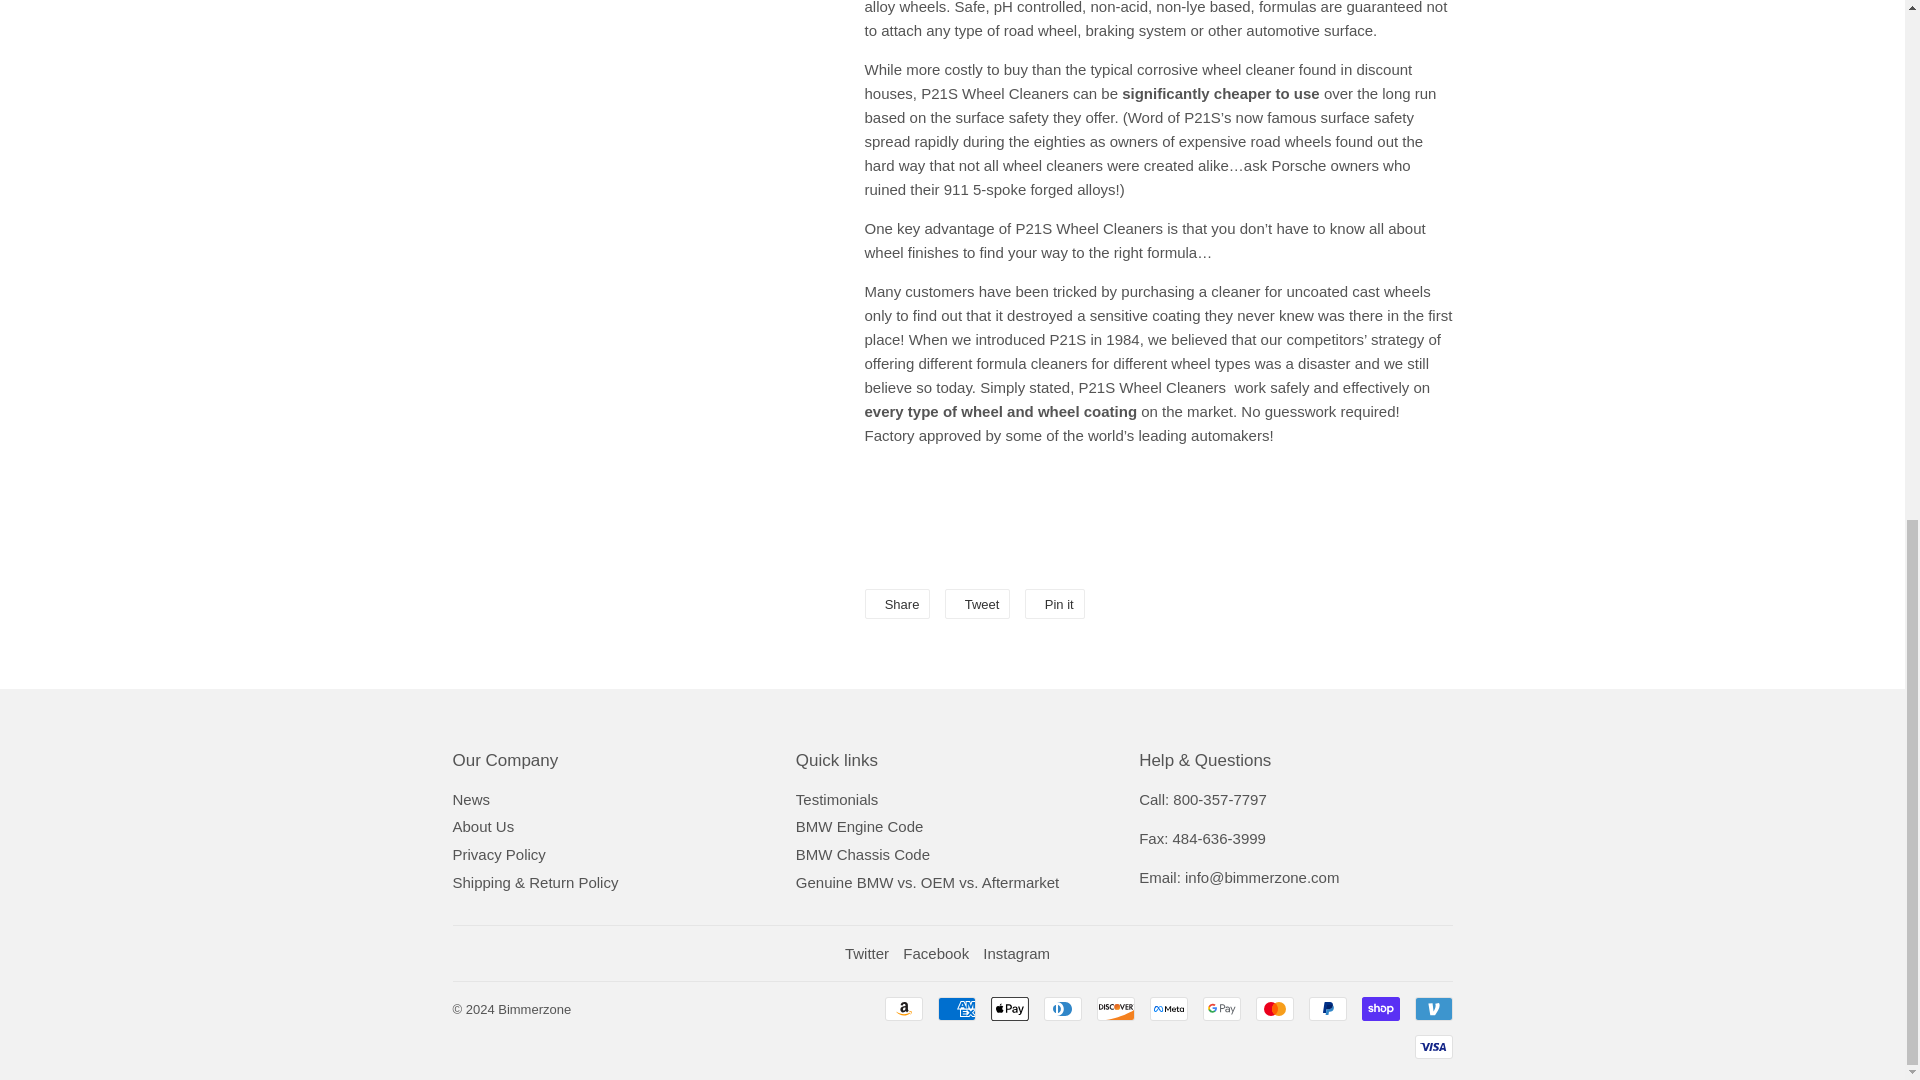  Describe the element at coordinates (1326, 1008) in the screenshot. I see `PayPal` at that location.